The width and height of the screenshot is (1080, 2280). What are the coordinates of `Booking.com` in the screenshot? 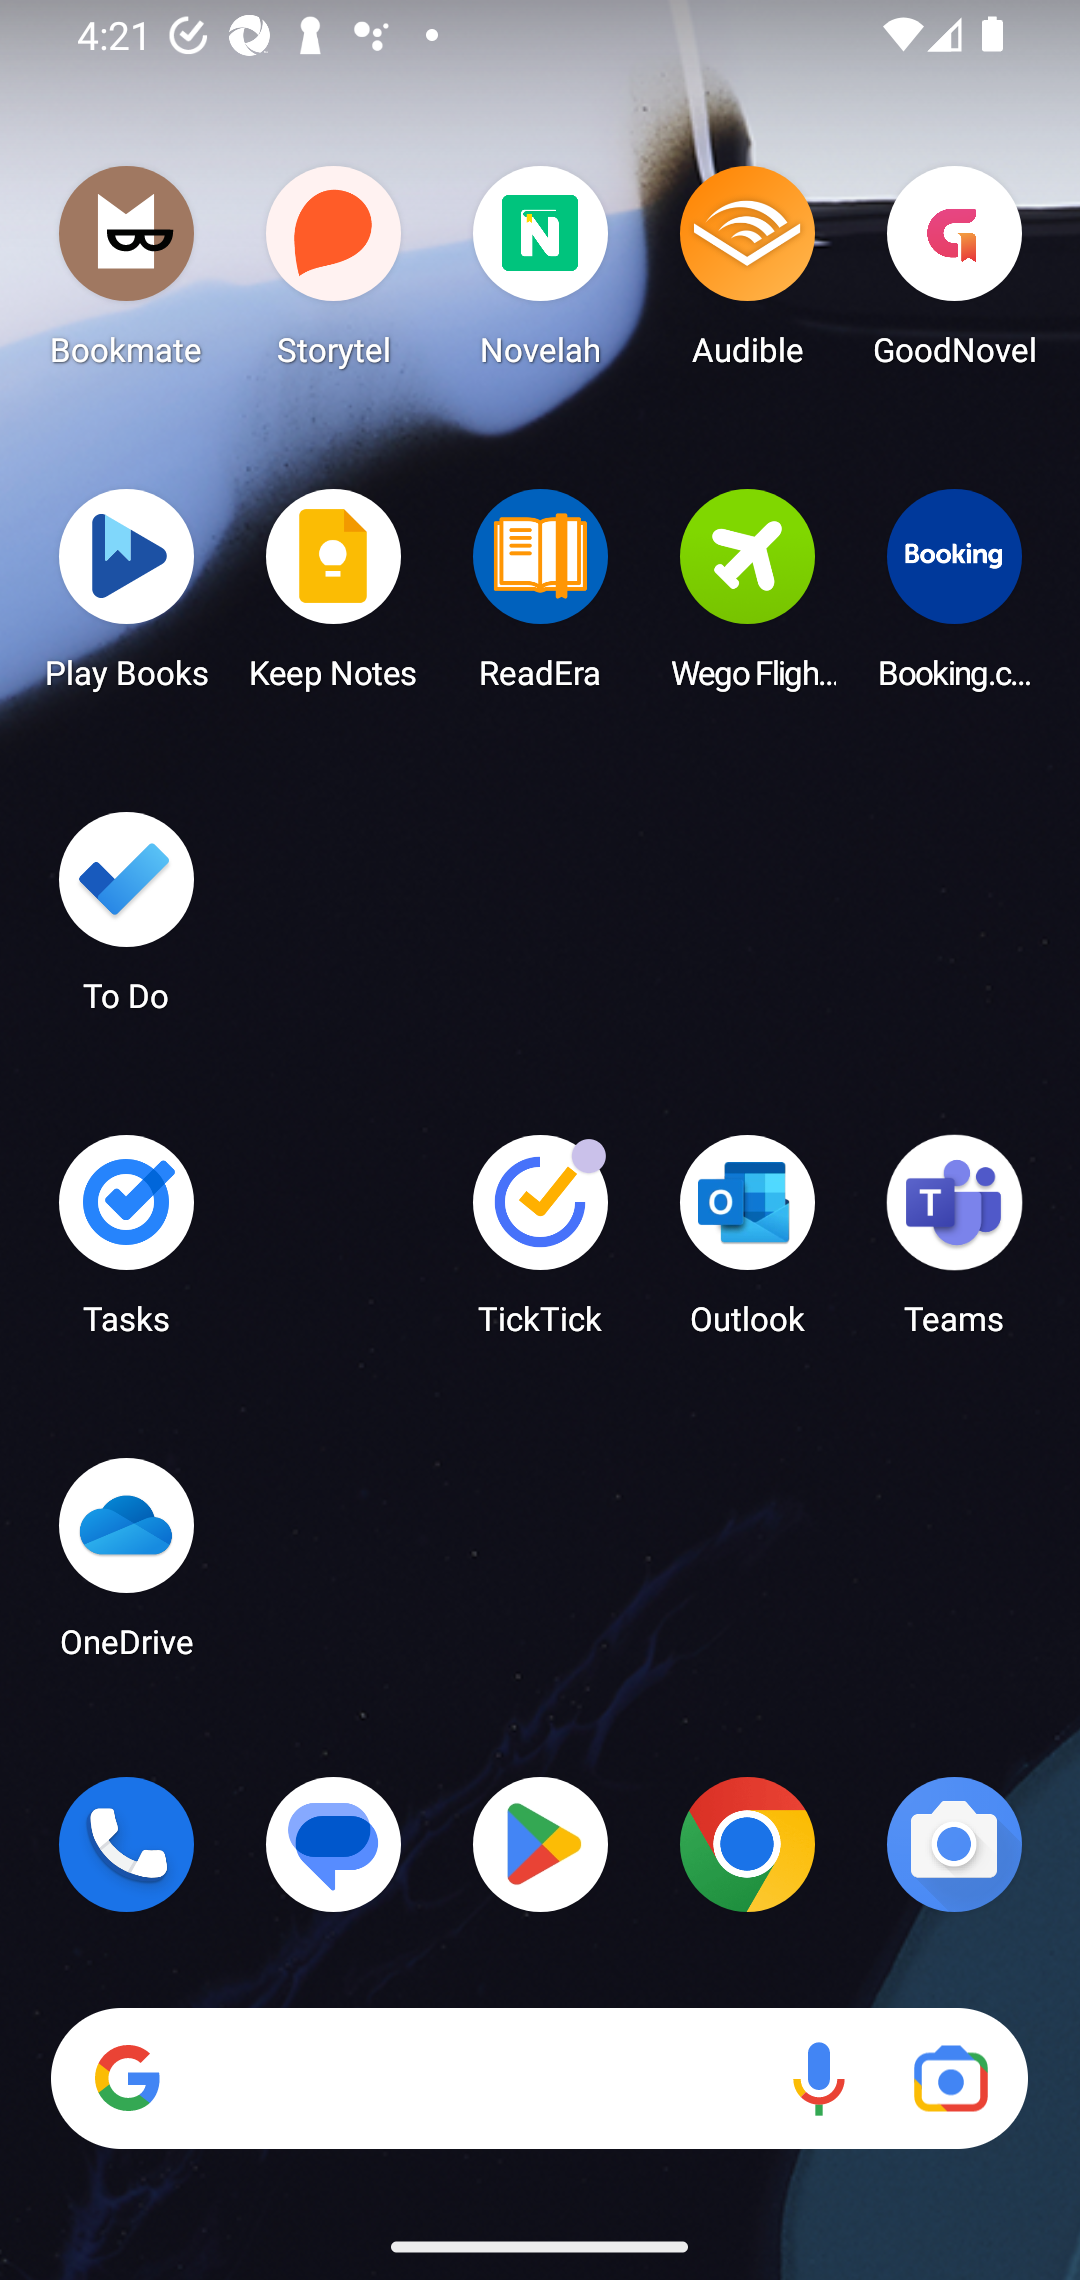 It's located at (954, 597).